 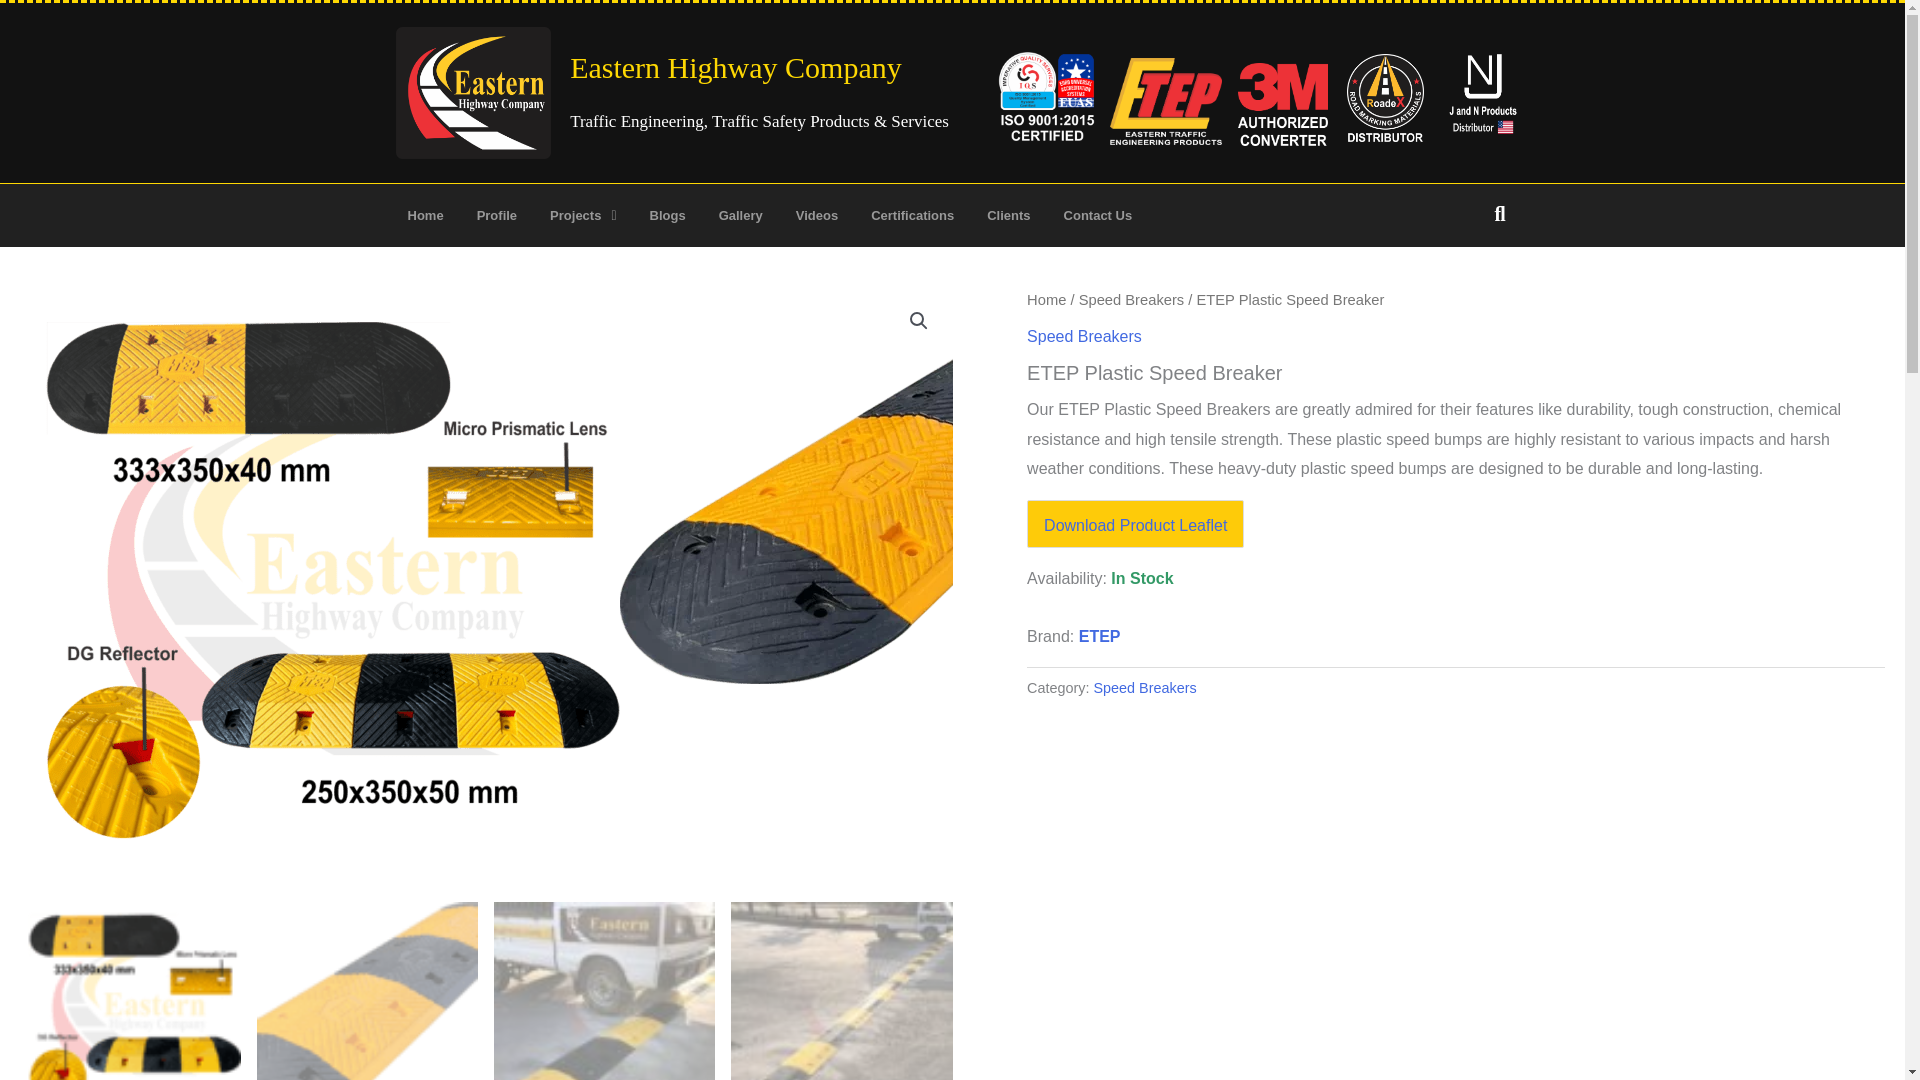 I want to click on Projects, so click(x=583, y=215).